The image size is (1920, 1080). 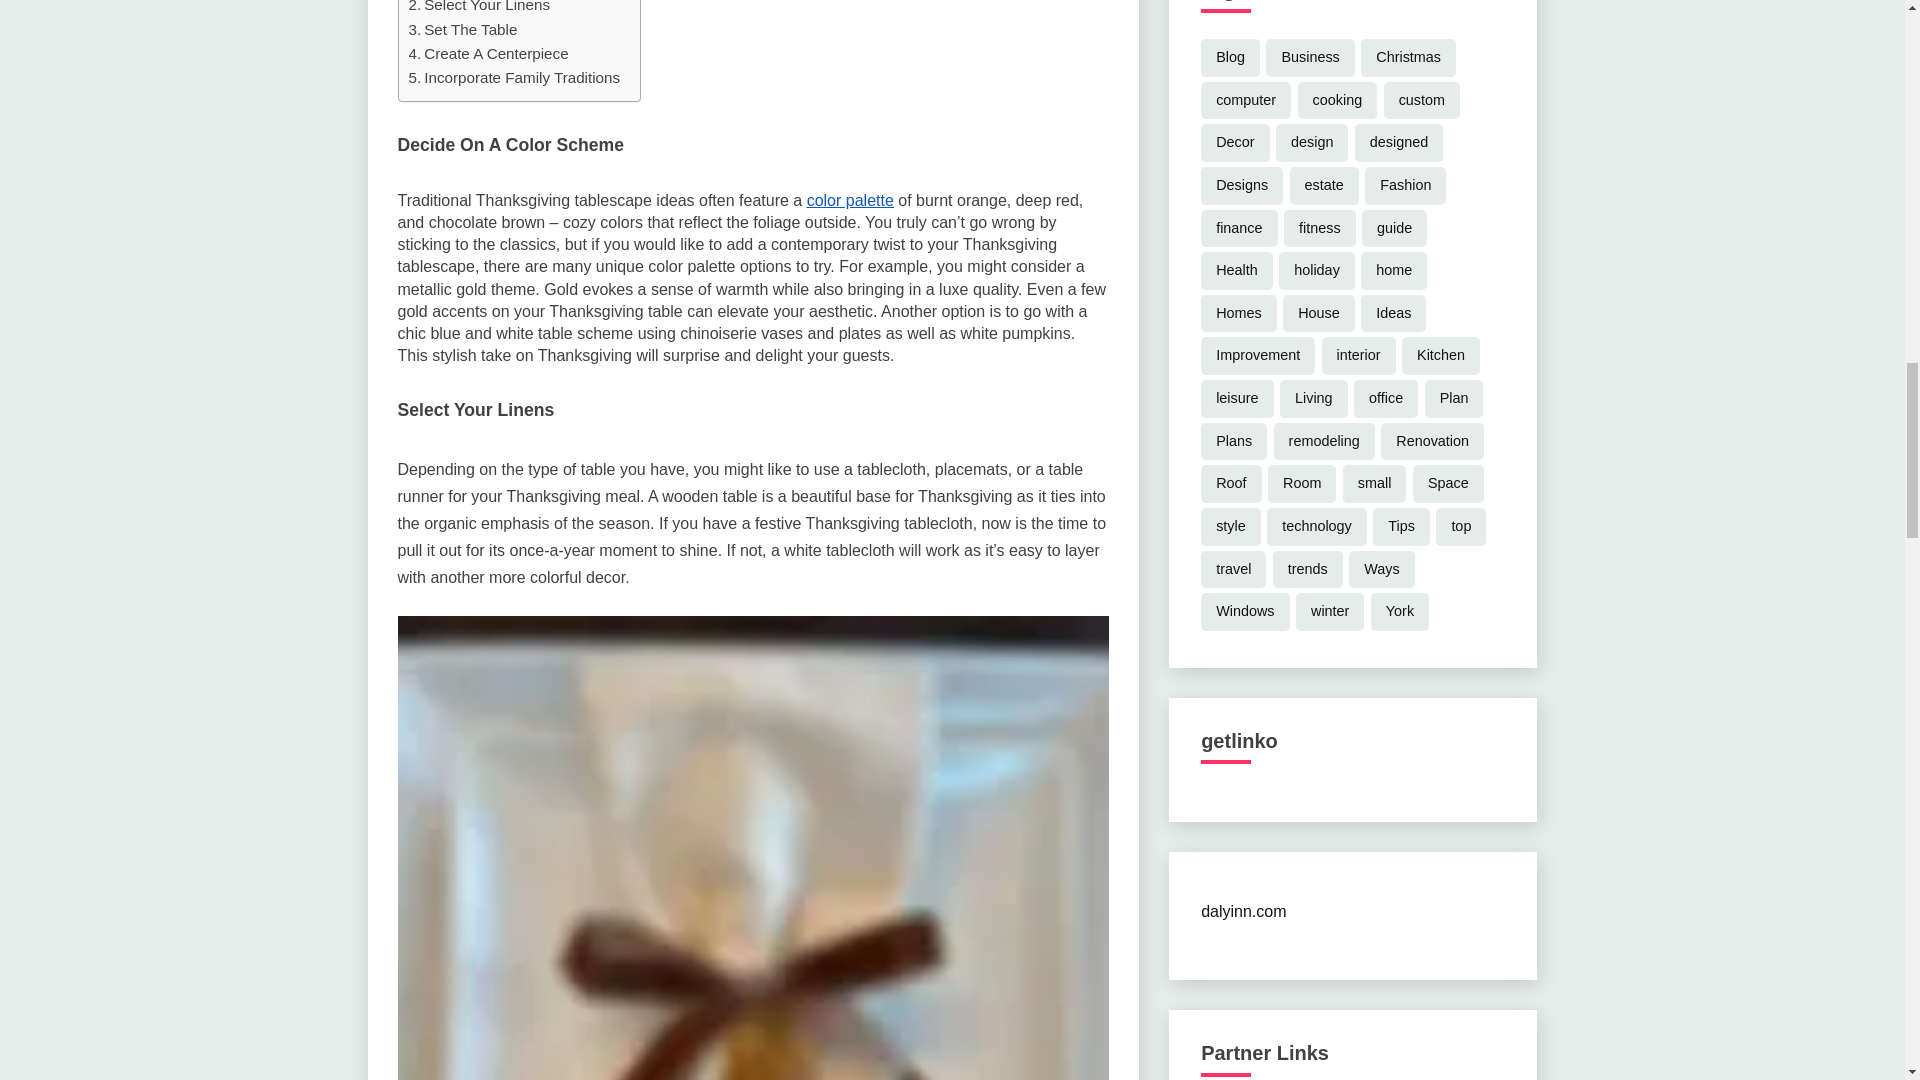 What do you see at coordinates (514, 77) in the screenshot?
I see `Incorporate Family Traditions` at bounding box center [514, 77].